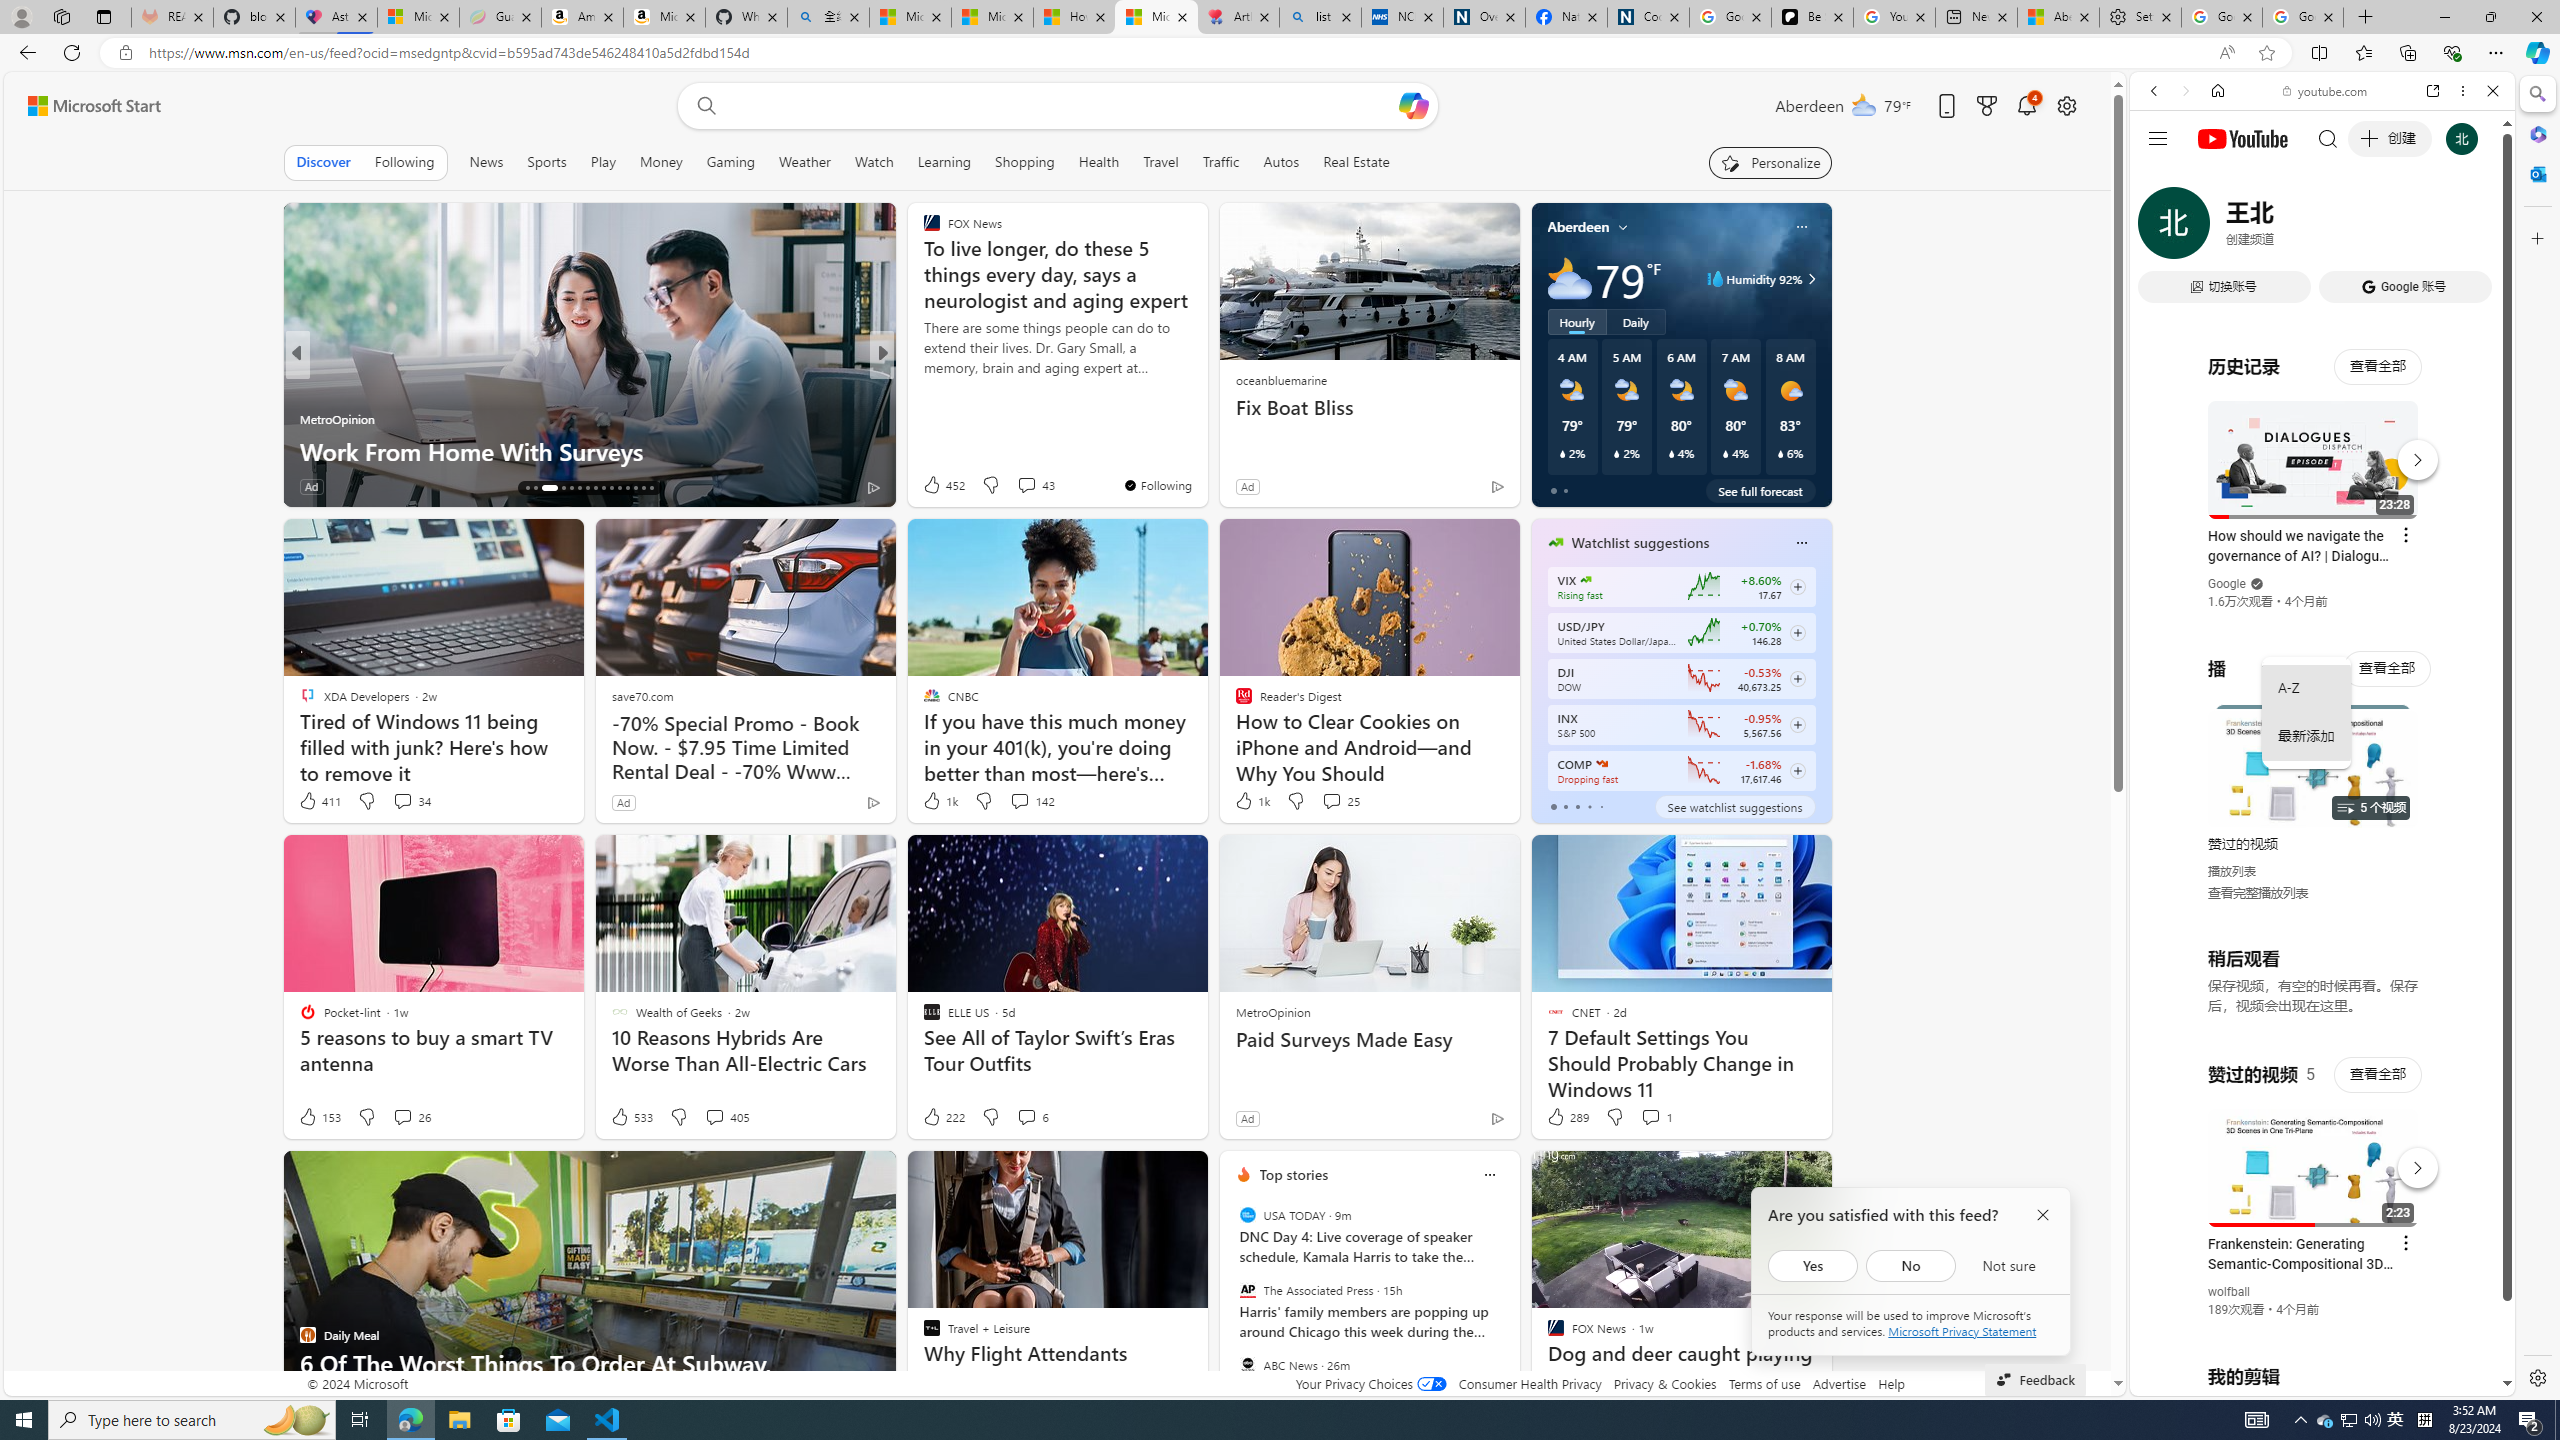 The width and height of the screenshot is (2560, 1440). I want to click on AutomationID: tab-26, so click(619, 488).